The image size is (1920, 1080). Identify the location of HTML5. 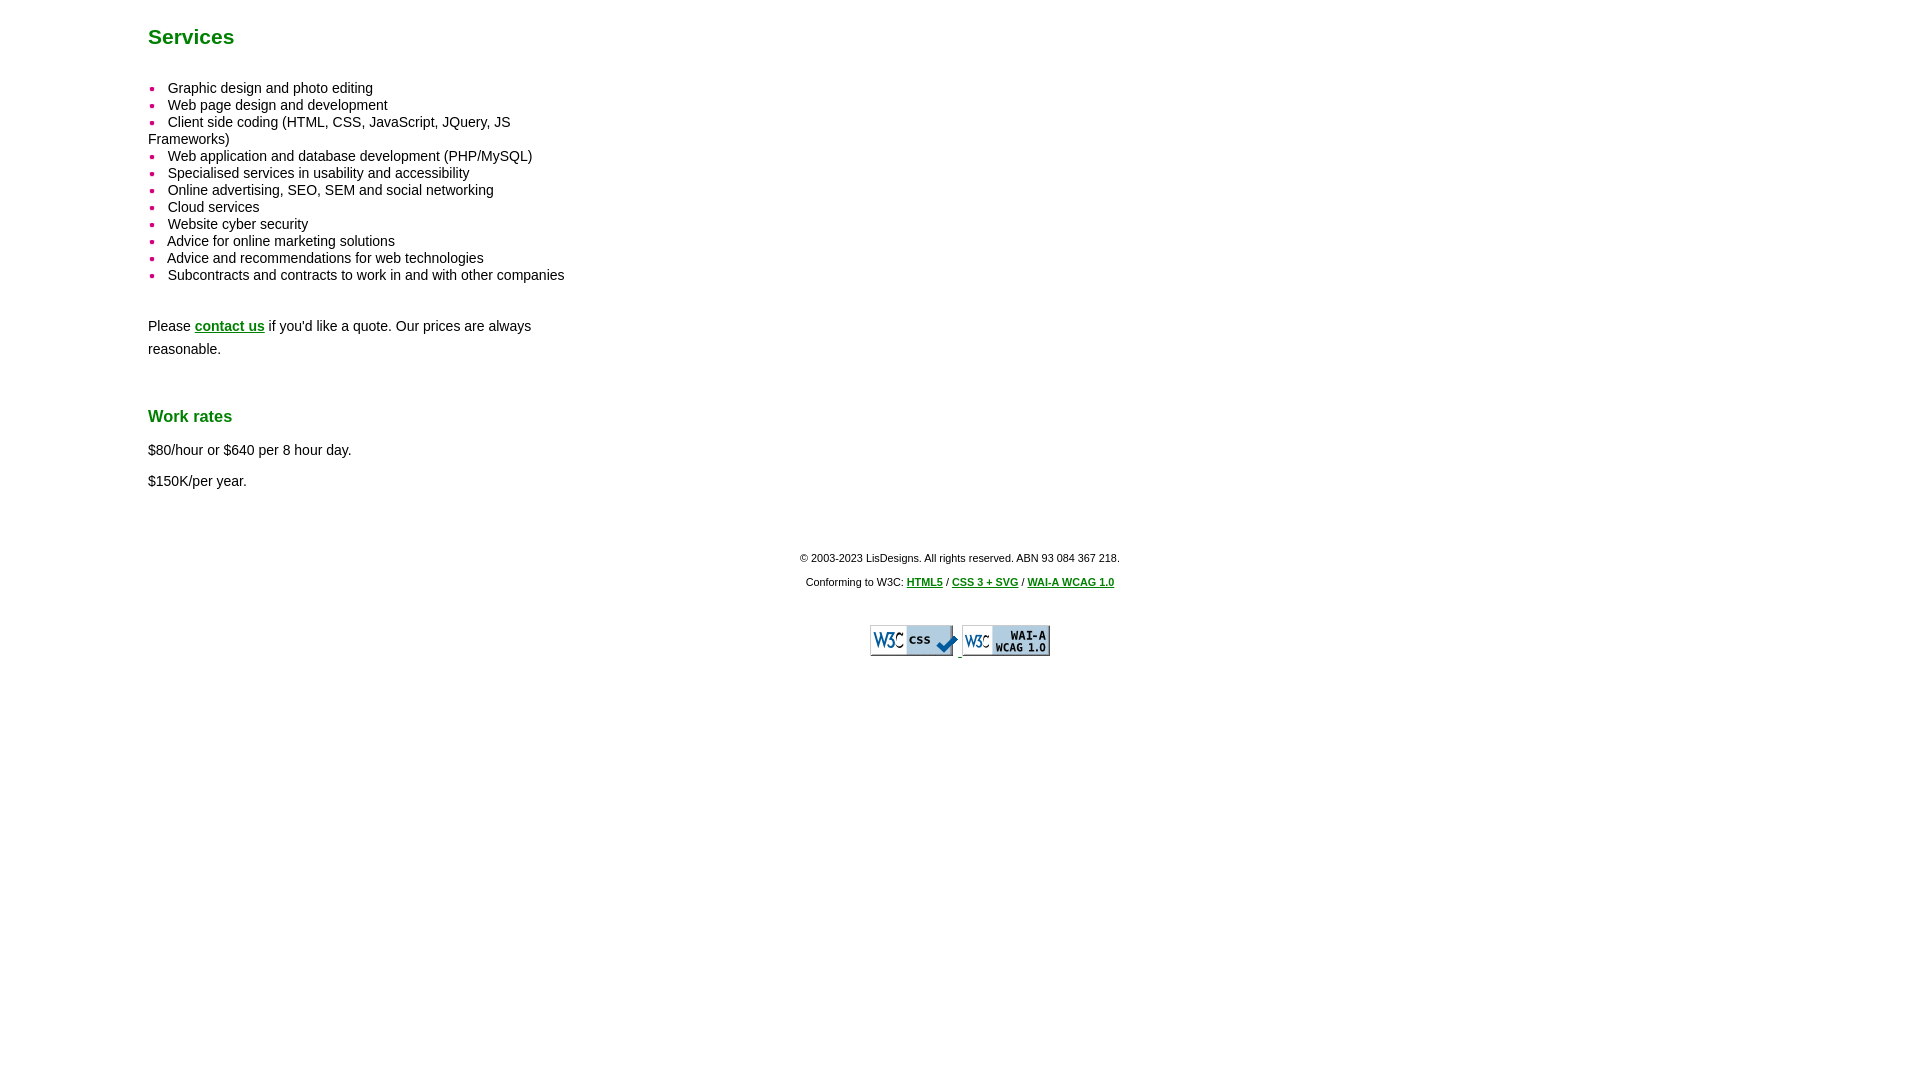
(925, 582).